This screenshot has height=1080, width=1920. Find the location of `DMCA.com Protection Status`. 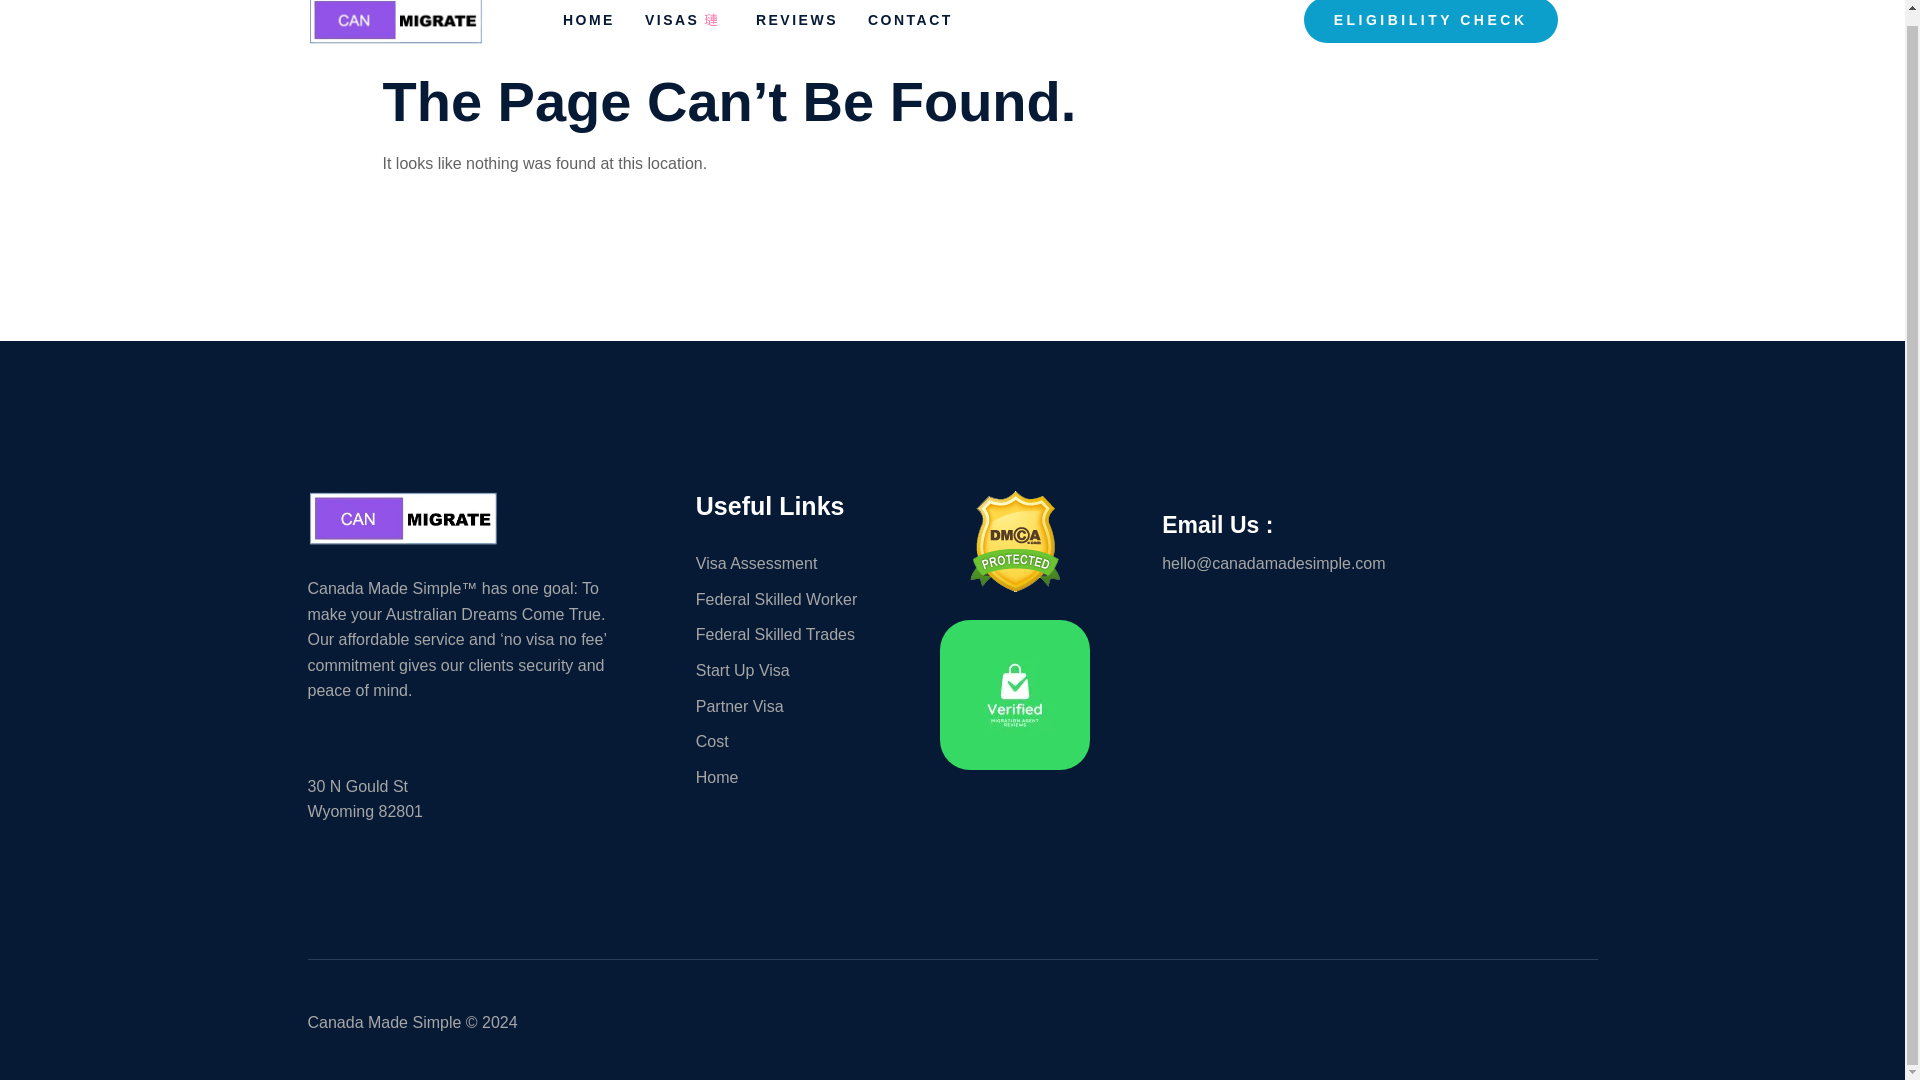

DMCA.com Protection Status is located at coordinates (1015, 586).